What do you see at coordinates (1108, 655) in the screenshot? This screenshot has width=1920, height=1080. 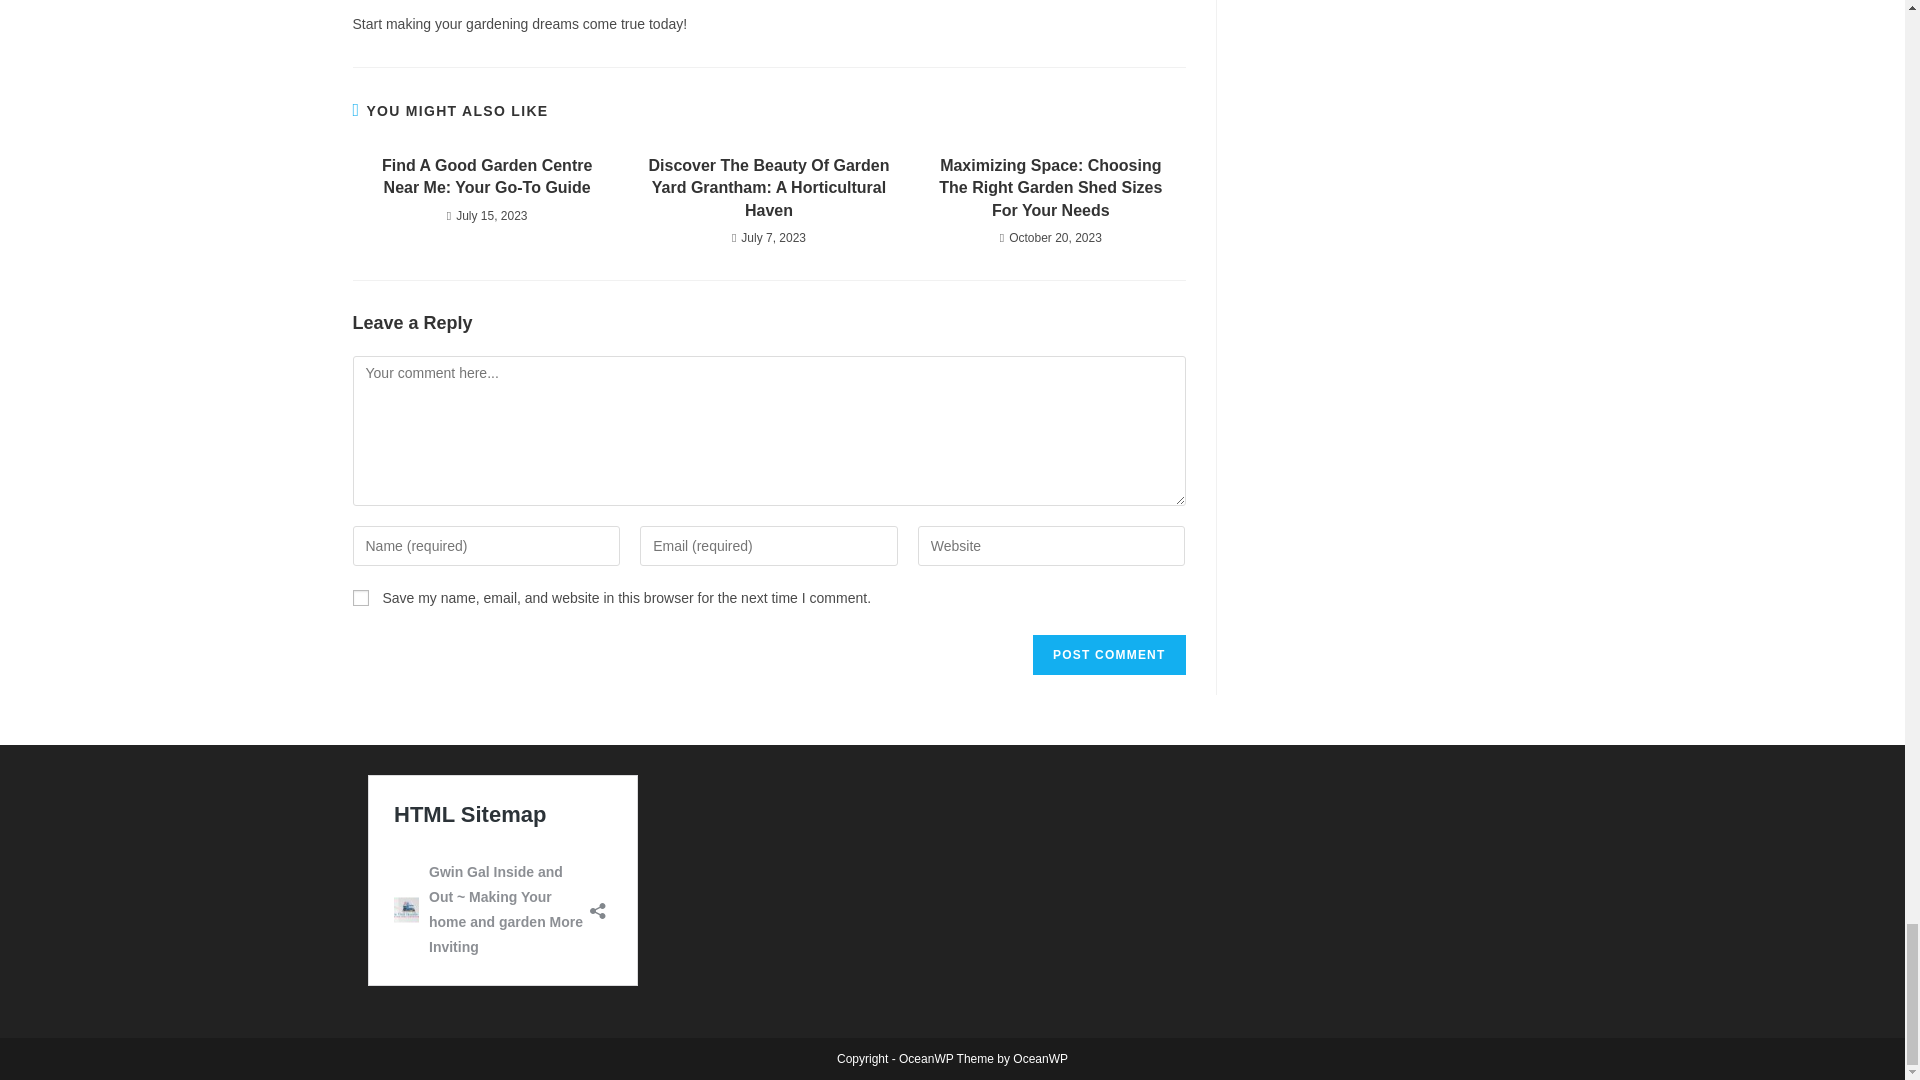 I see `Post Comment` at bounding box center [1108, 655].